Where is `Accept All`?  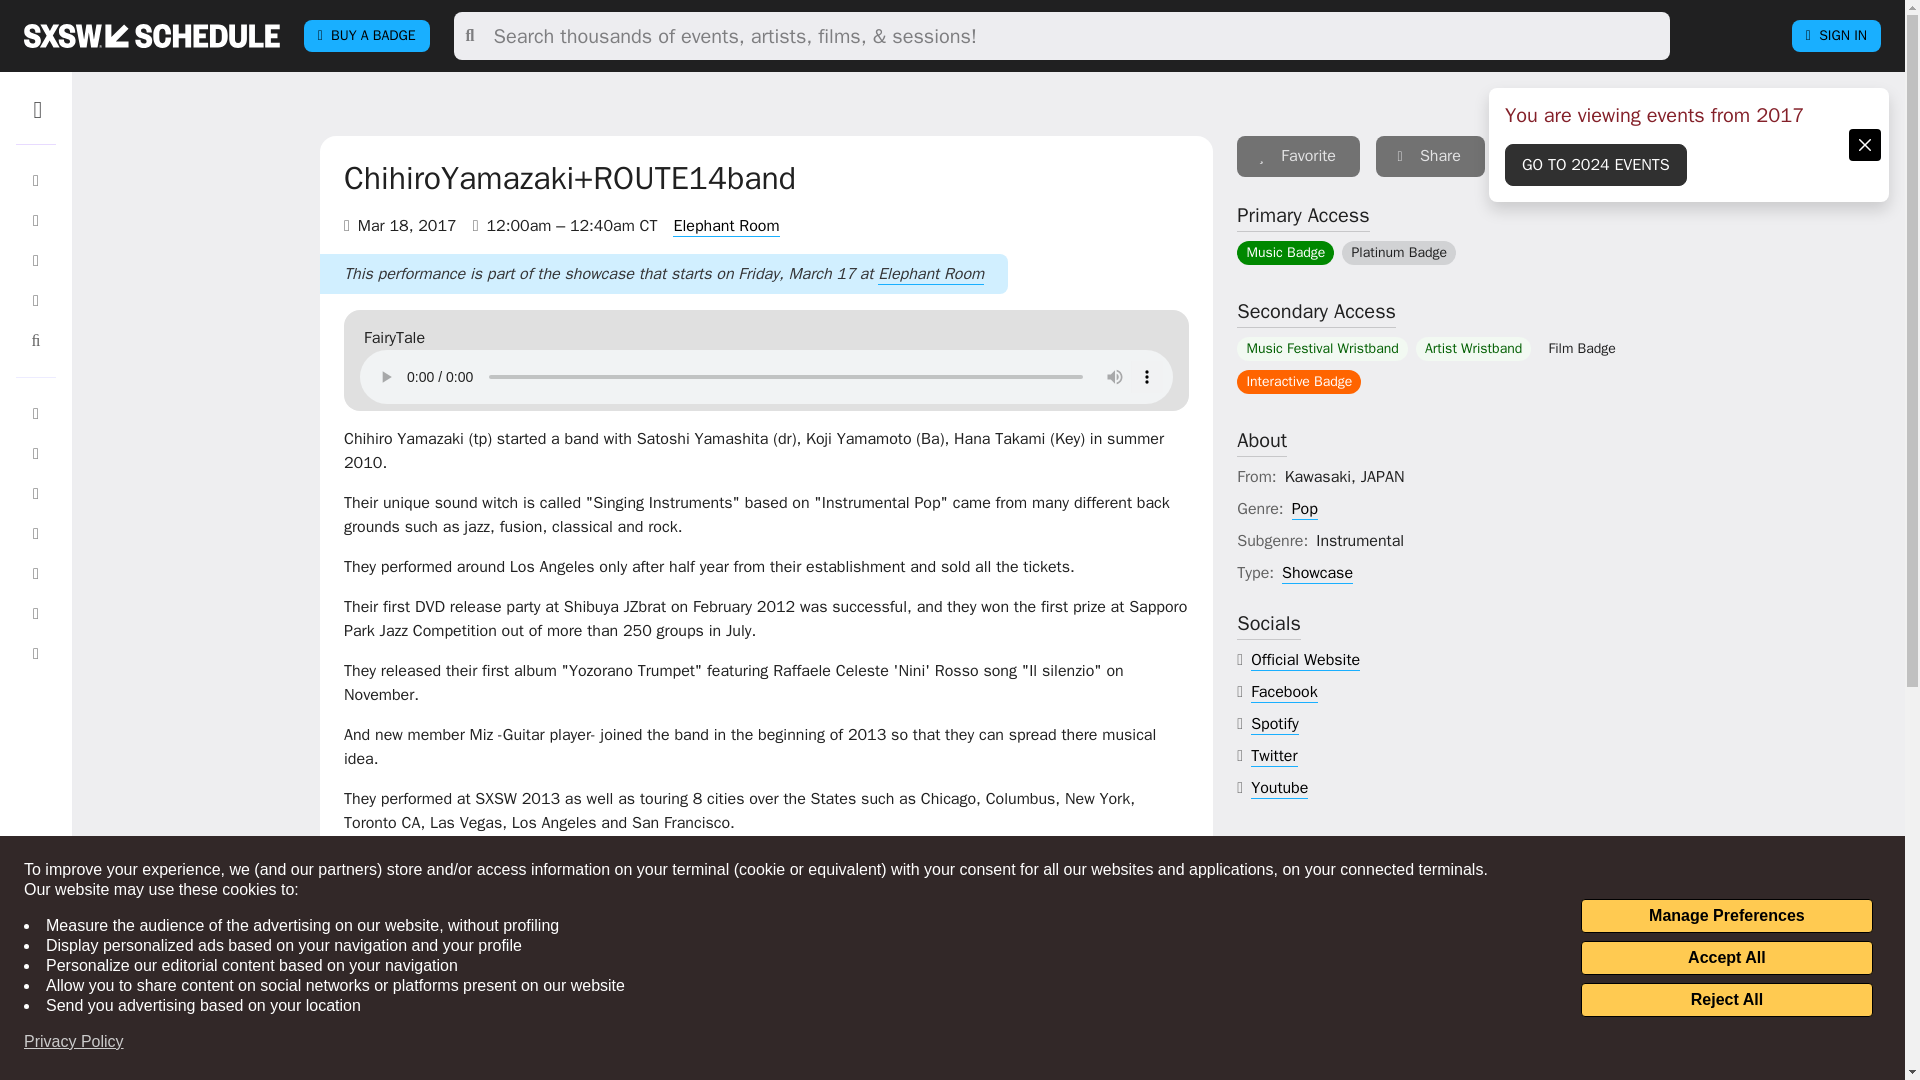
Accept All is located at coordinates (1726, 958).